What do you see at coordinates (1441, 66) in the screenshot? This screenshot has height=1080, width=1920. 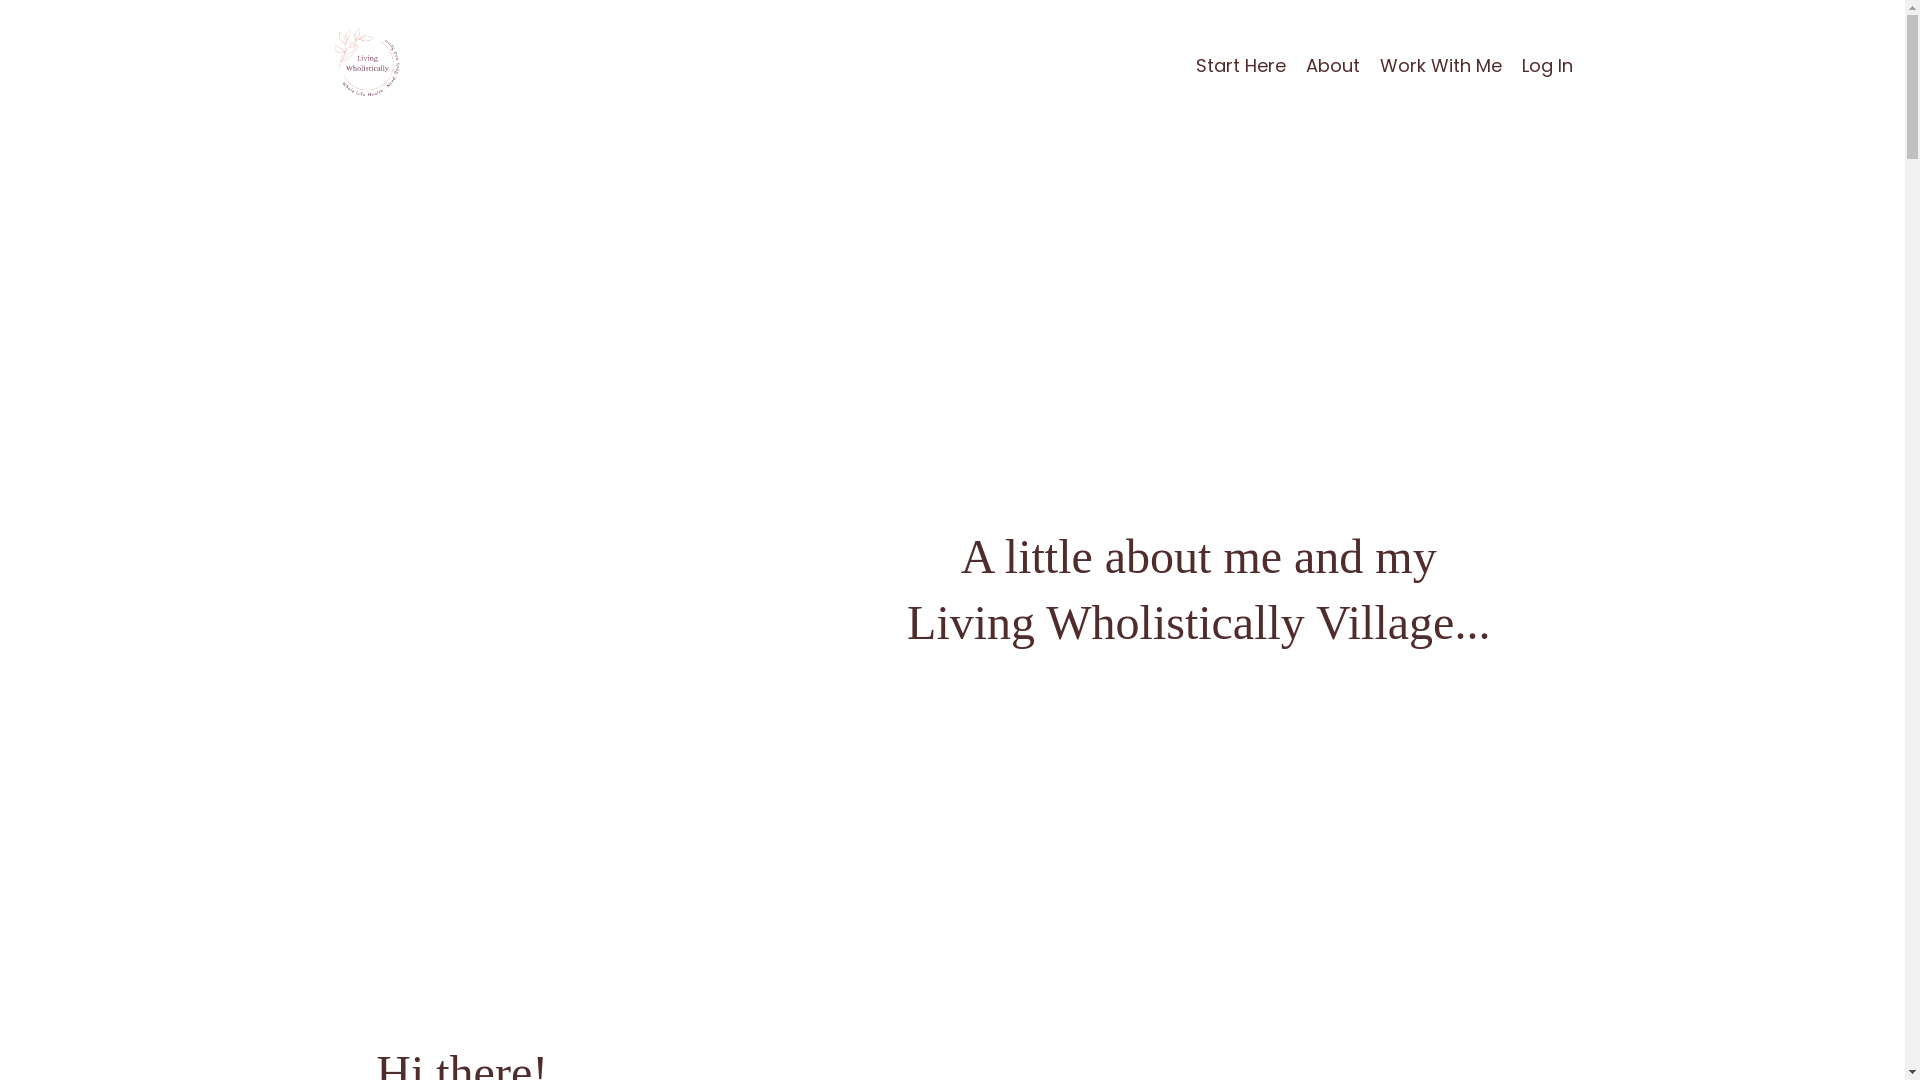 I see `Work With Me` at bounding box center [1441, 66].